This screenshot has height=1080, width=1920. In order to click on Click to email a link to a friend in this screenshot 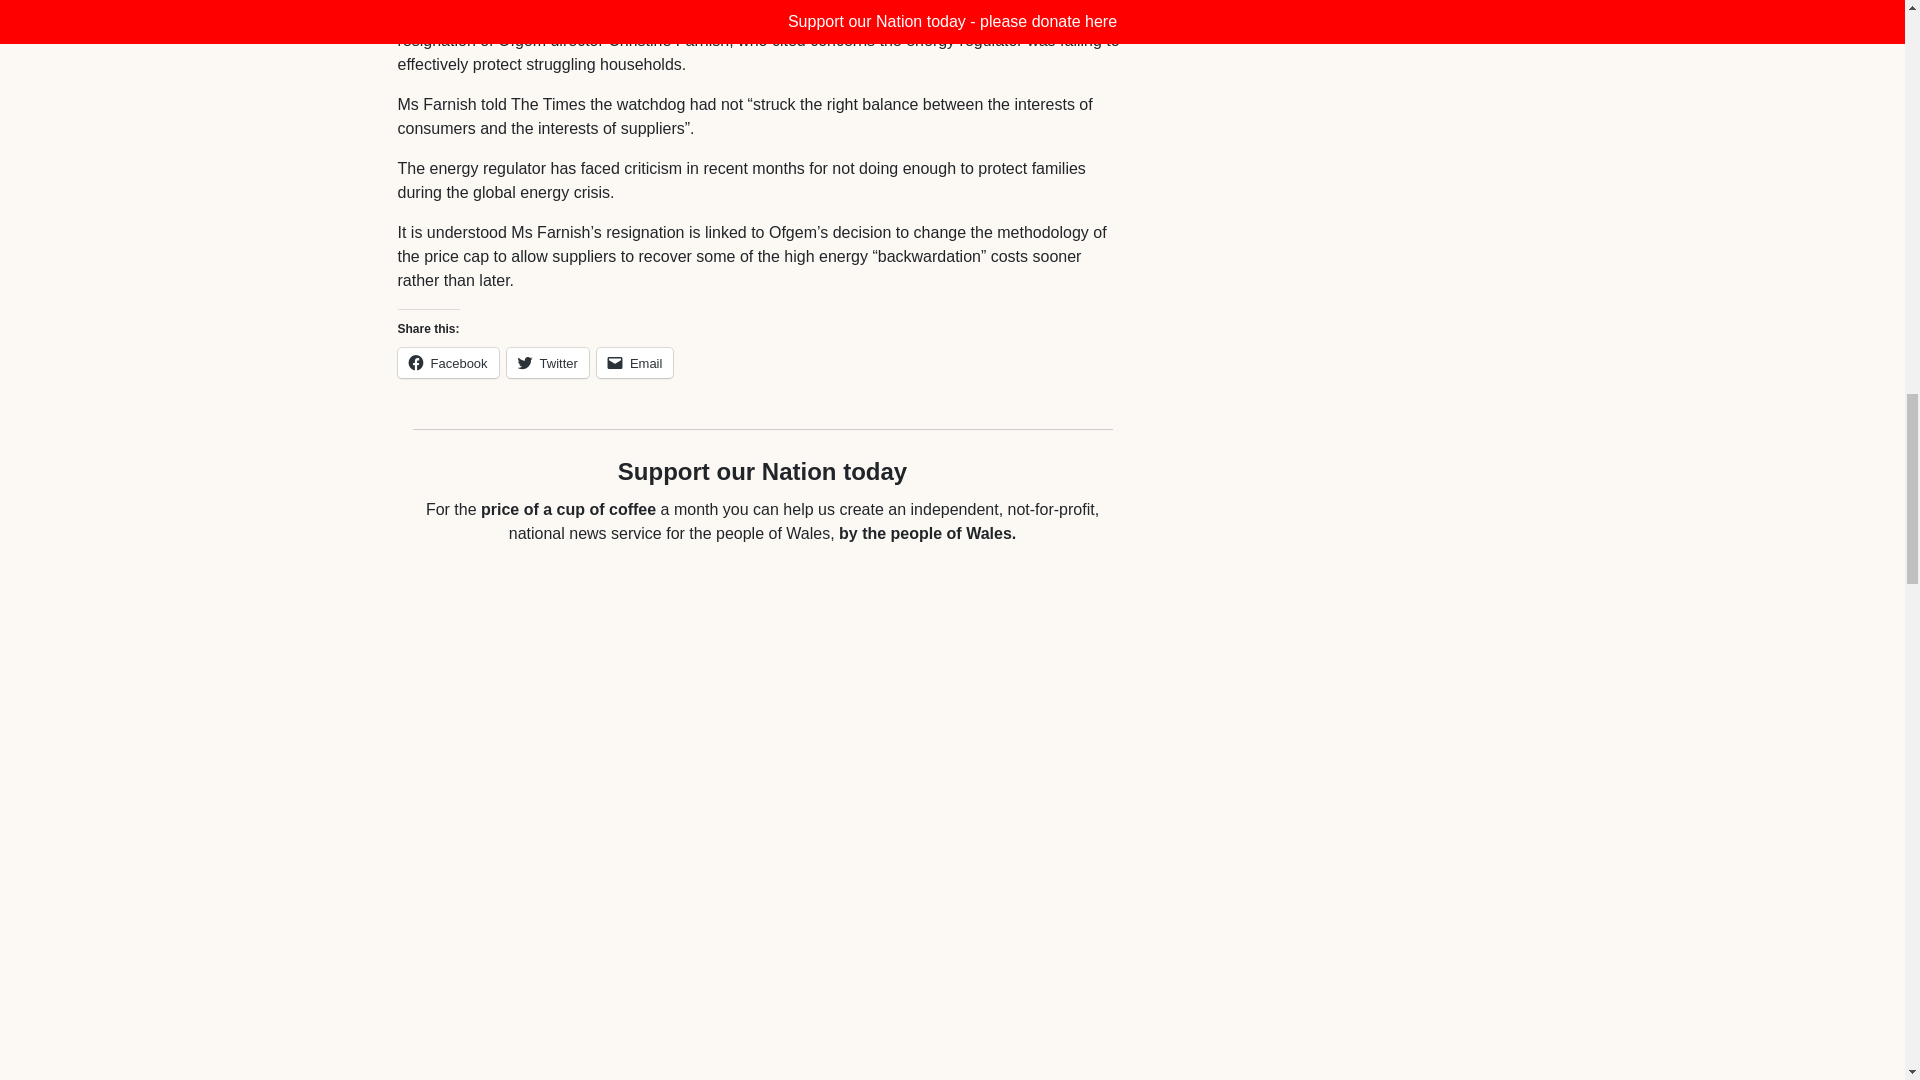, I will do `click(635, 362)`.